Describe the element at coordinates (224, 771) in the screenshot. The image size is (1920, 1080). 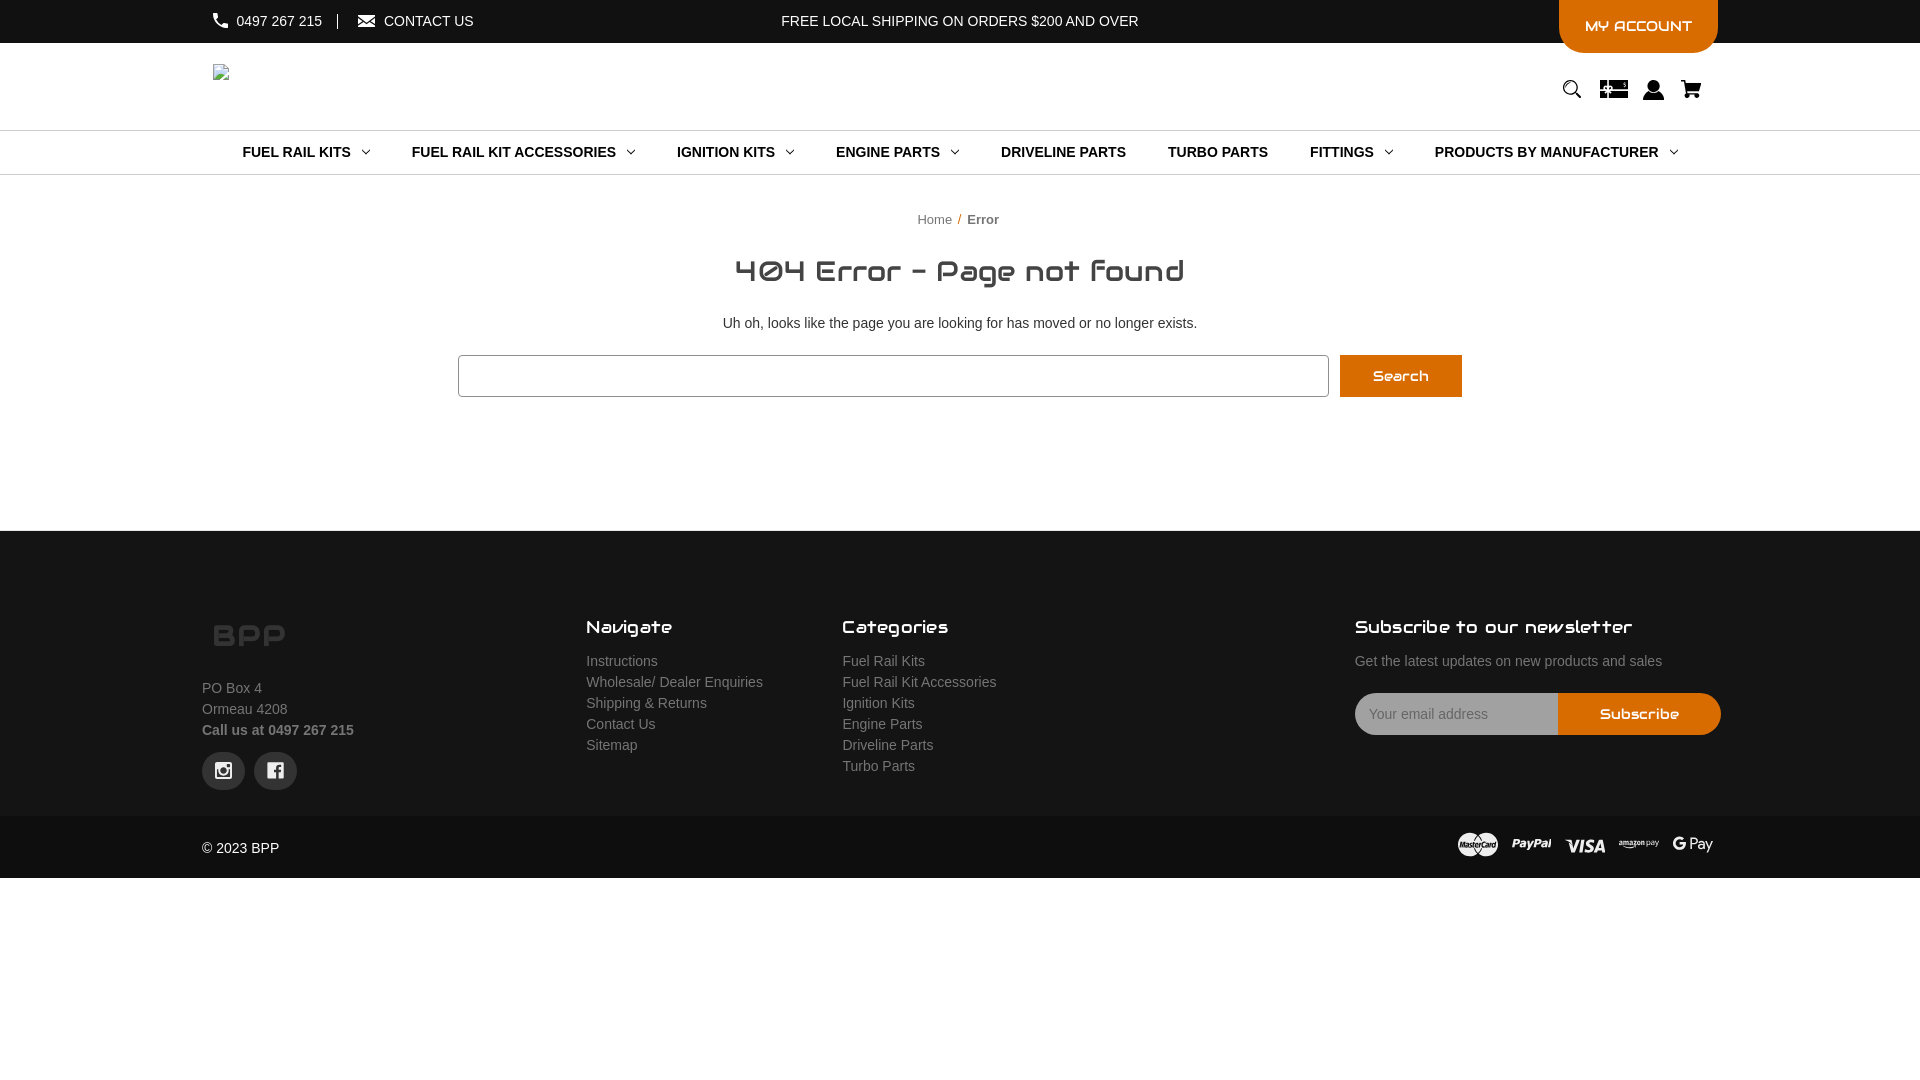
I see `Instagram` at that location.